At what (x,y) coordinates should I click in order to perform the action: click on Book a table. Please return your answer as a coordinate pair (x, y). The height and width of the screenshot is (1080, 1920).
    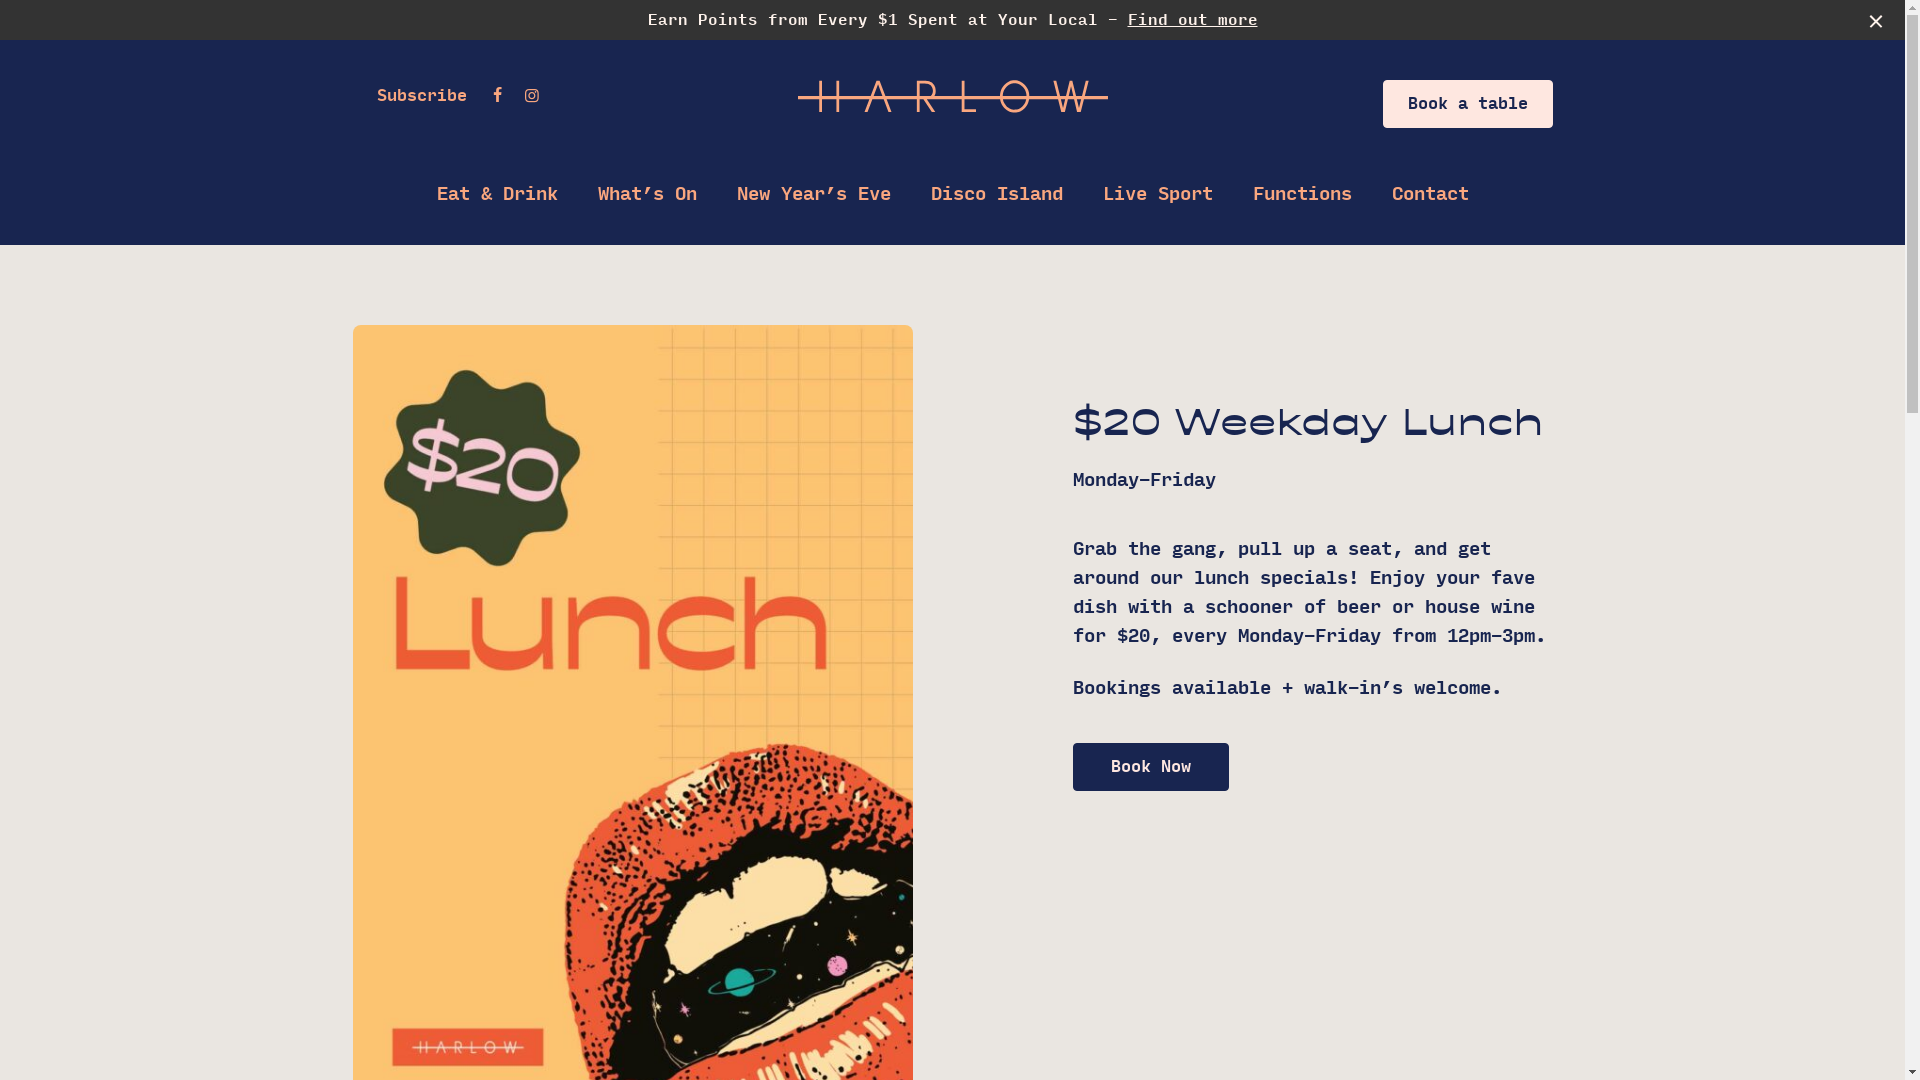
    Looking at the image, I should click on (1467, 104).